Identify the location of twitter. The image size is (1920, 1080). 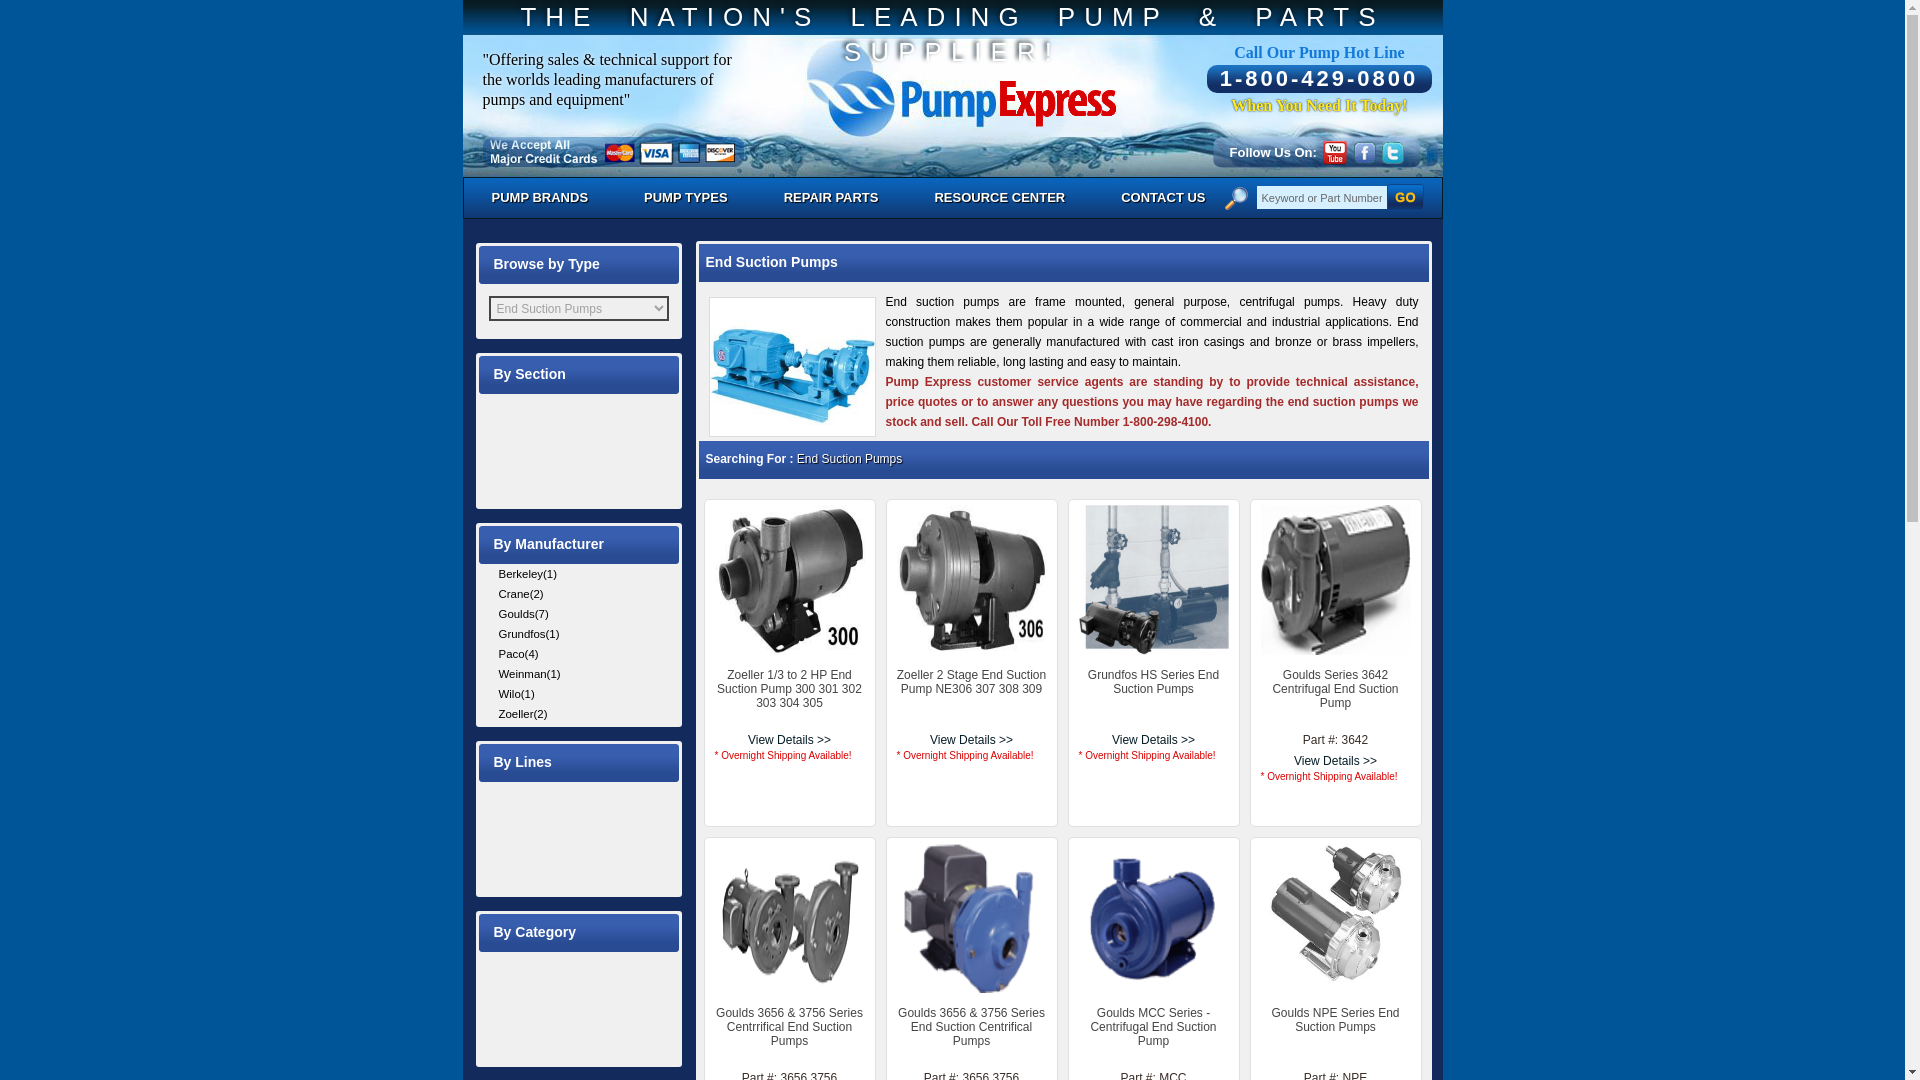
(1392, 153).